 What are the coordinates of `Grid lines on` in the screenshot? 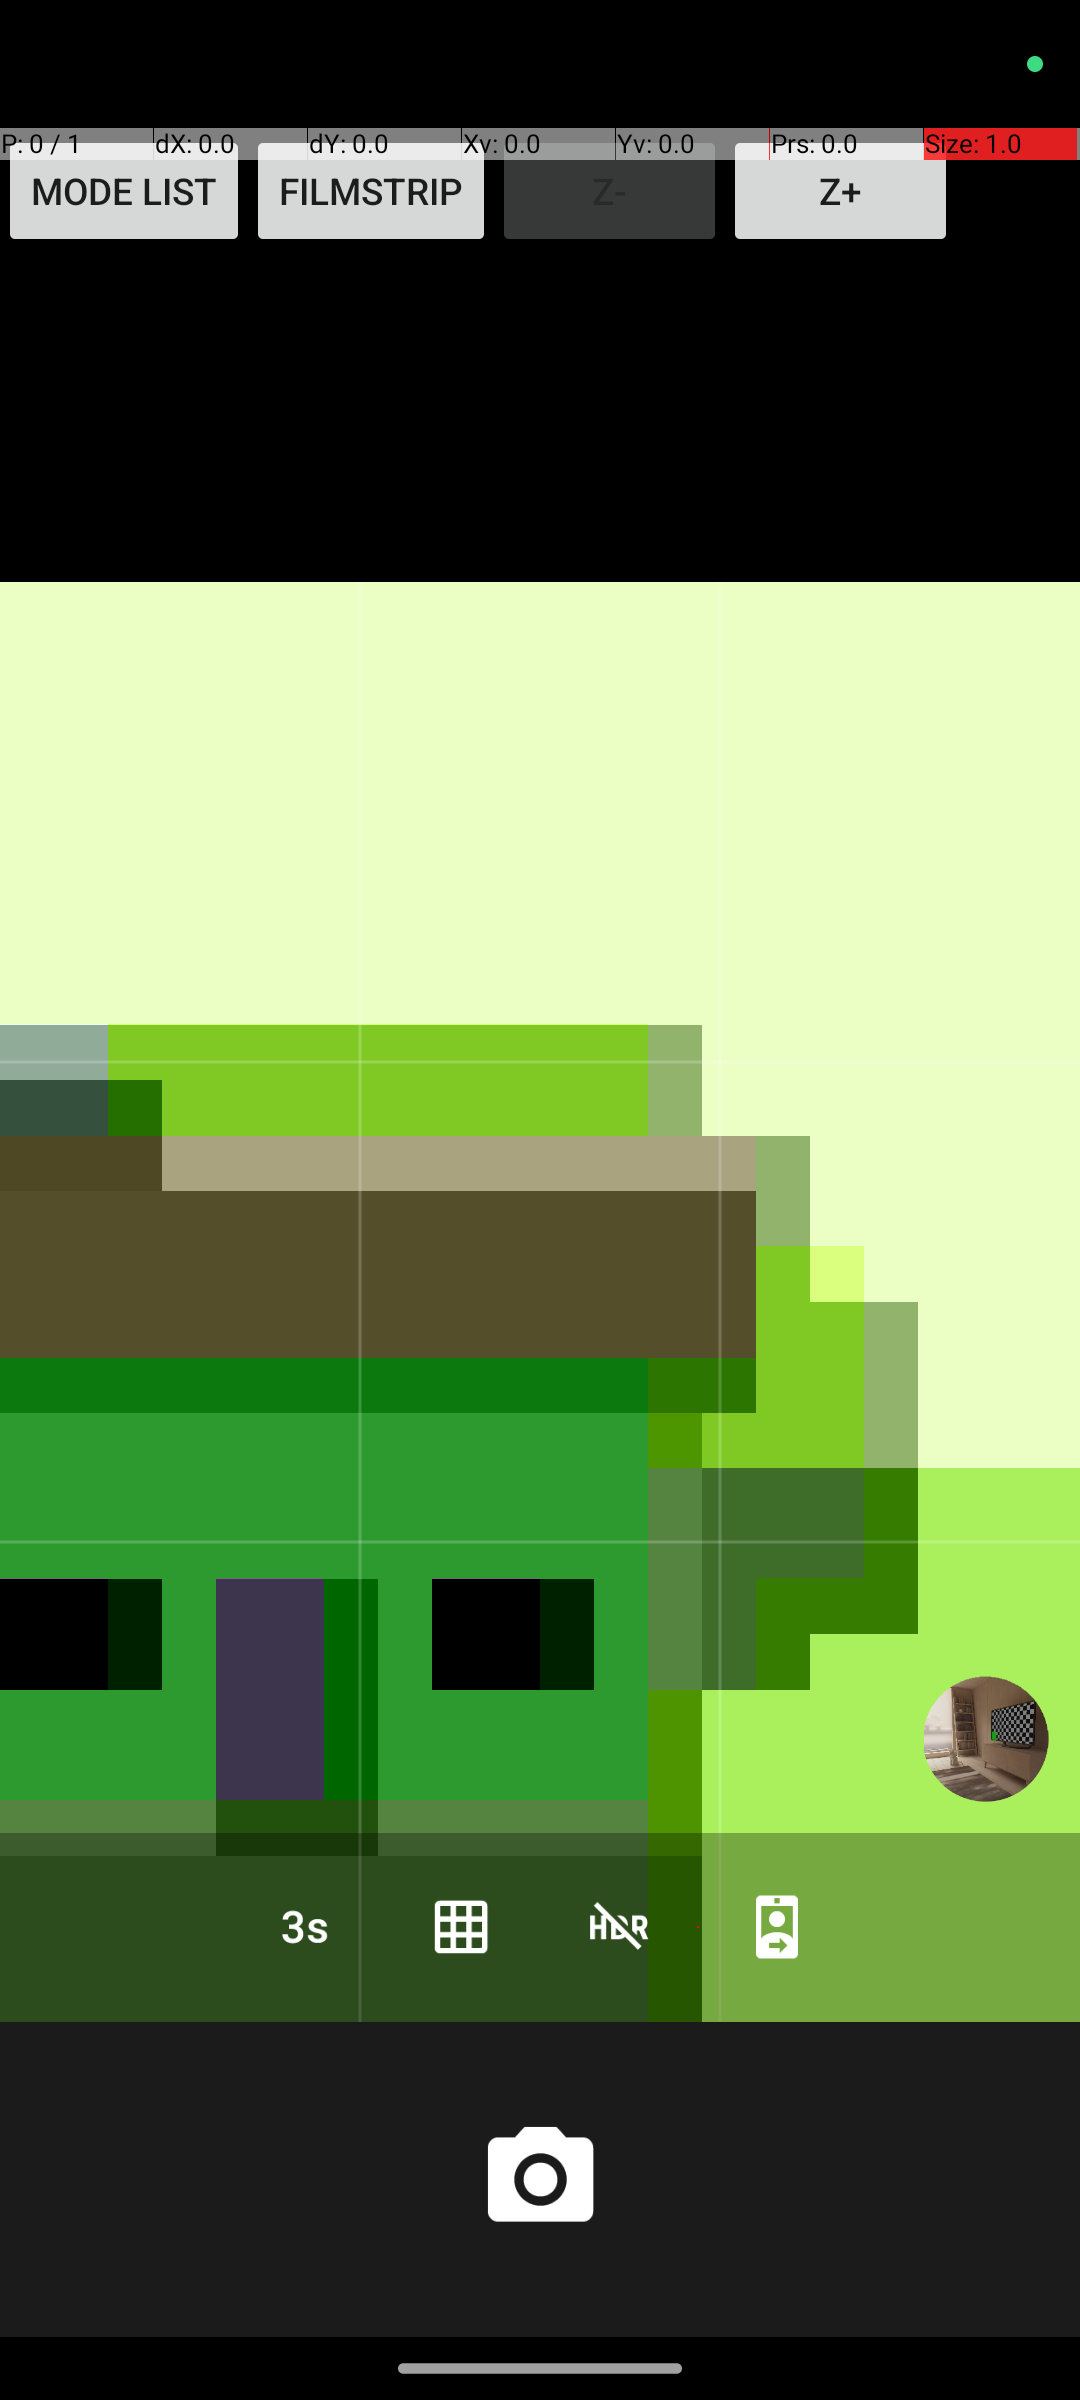 It's located at (461, 1926).